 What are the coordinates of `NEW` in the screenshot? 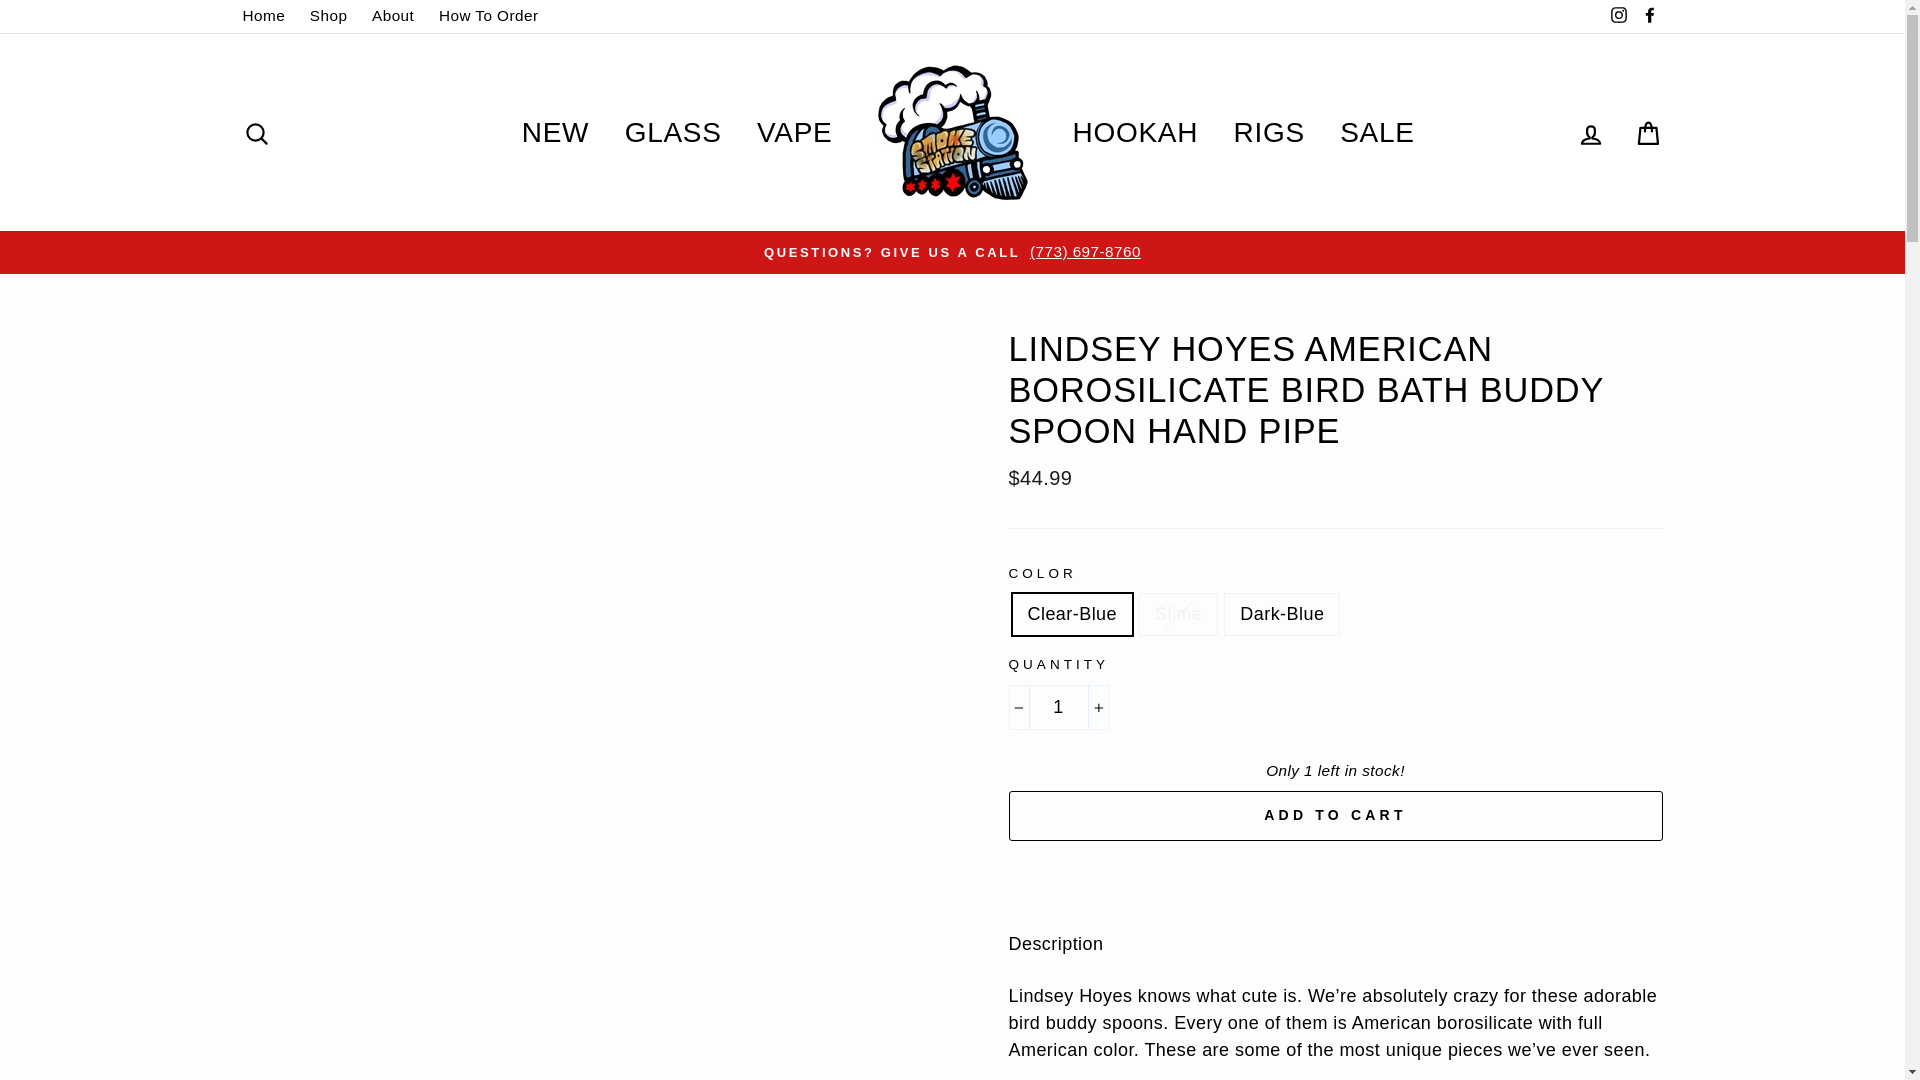 It's located at (555, 132).